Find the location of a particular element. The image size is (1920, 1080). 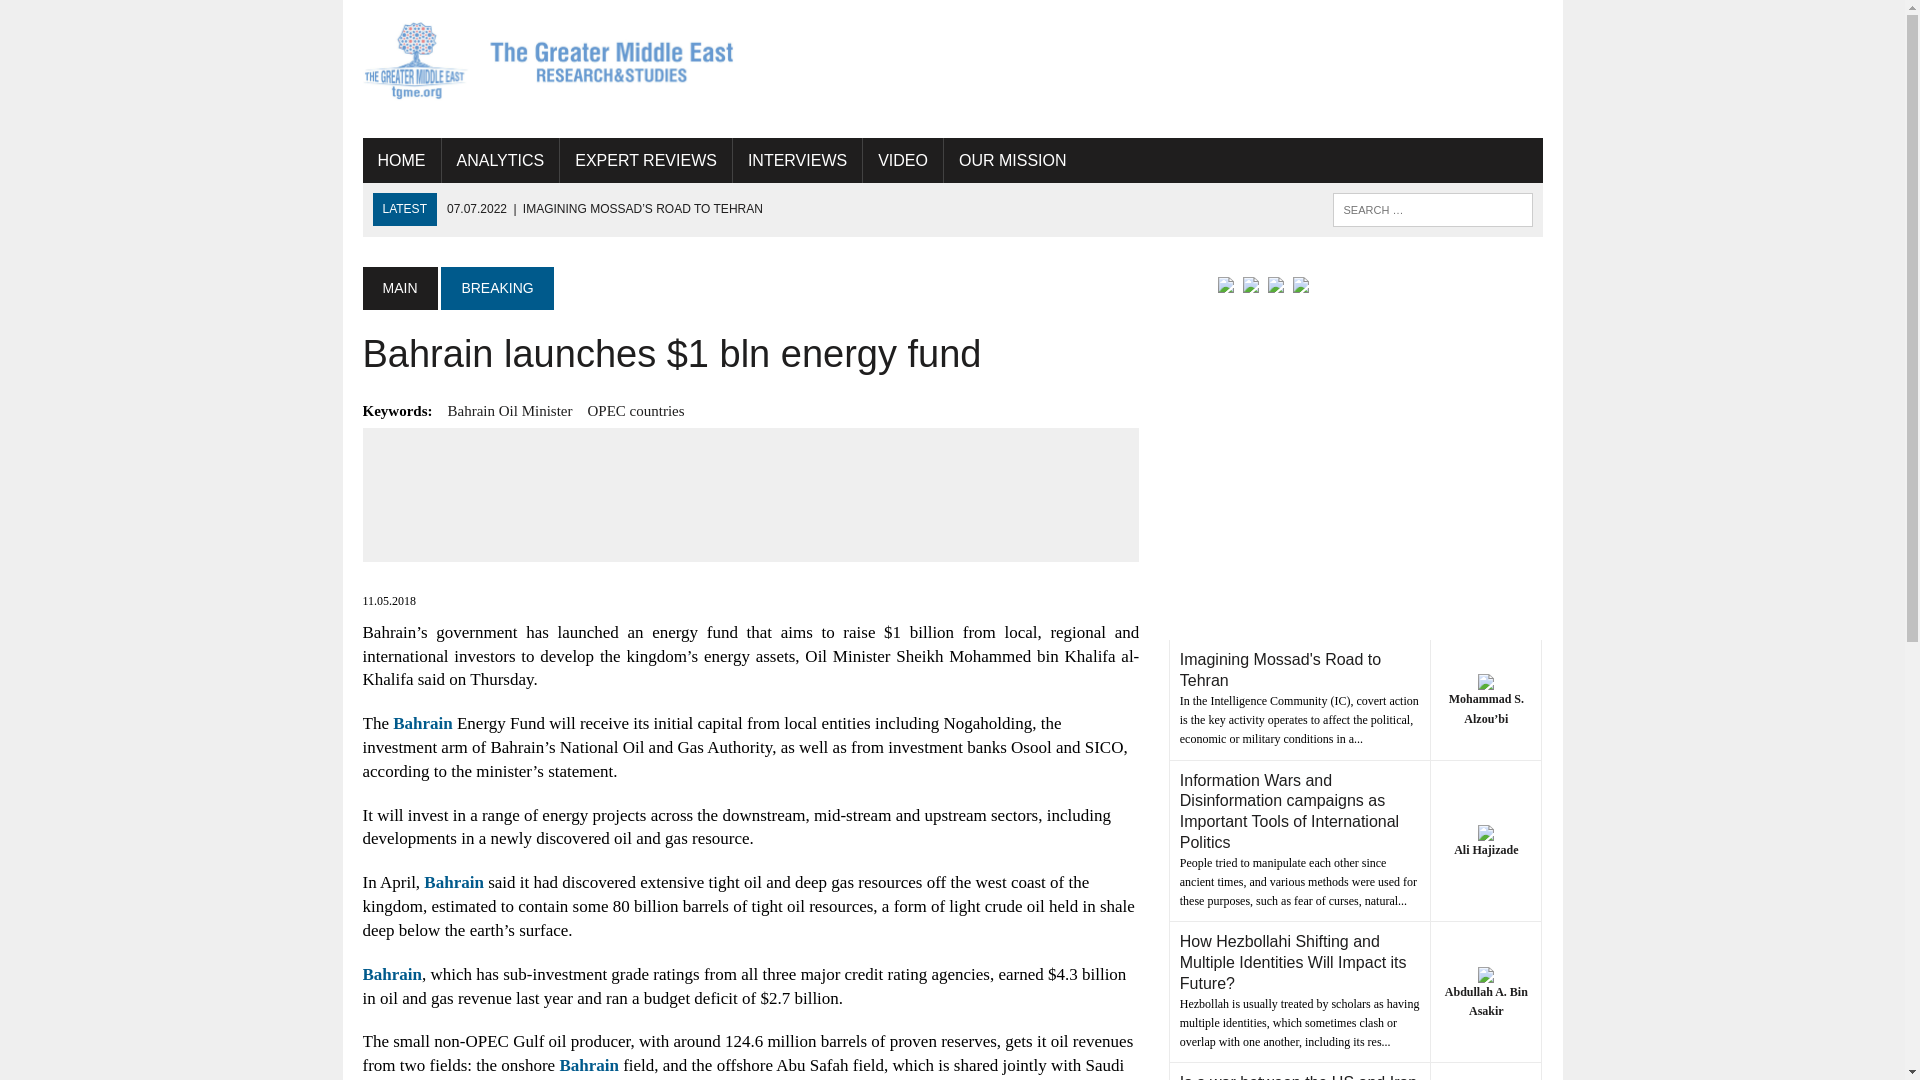

OUR MISSION is located at coordinates (1013, 160).